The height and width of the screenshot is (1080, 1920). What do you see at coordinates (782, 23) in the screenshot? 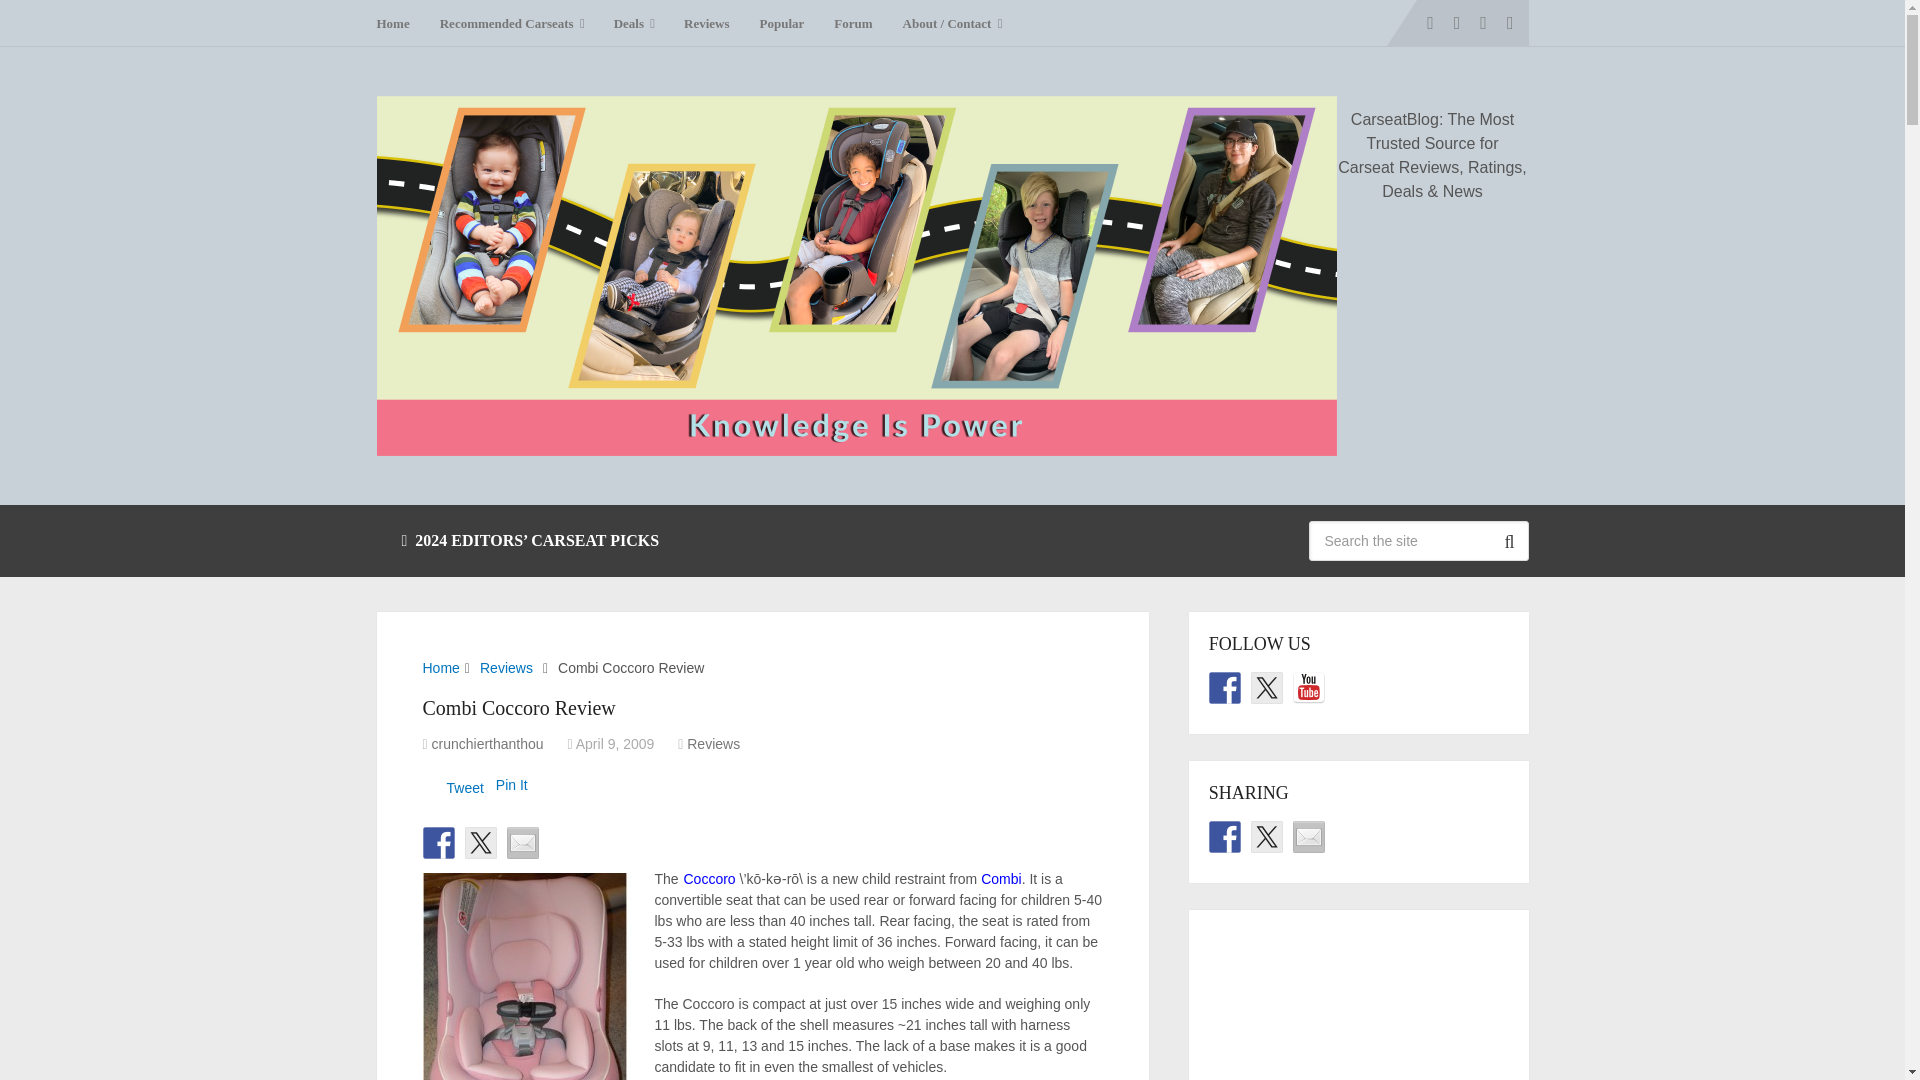
I see `Popular` at bounding box center [782, 23].